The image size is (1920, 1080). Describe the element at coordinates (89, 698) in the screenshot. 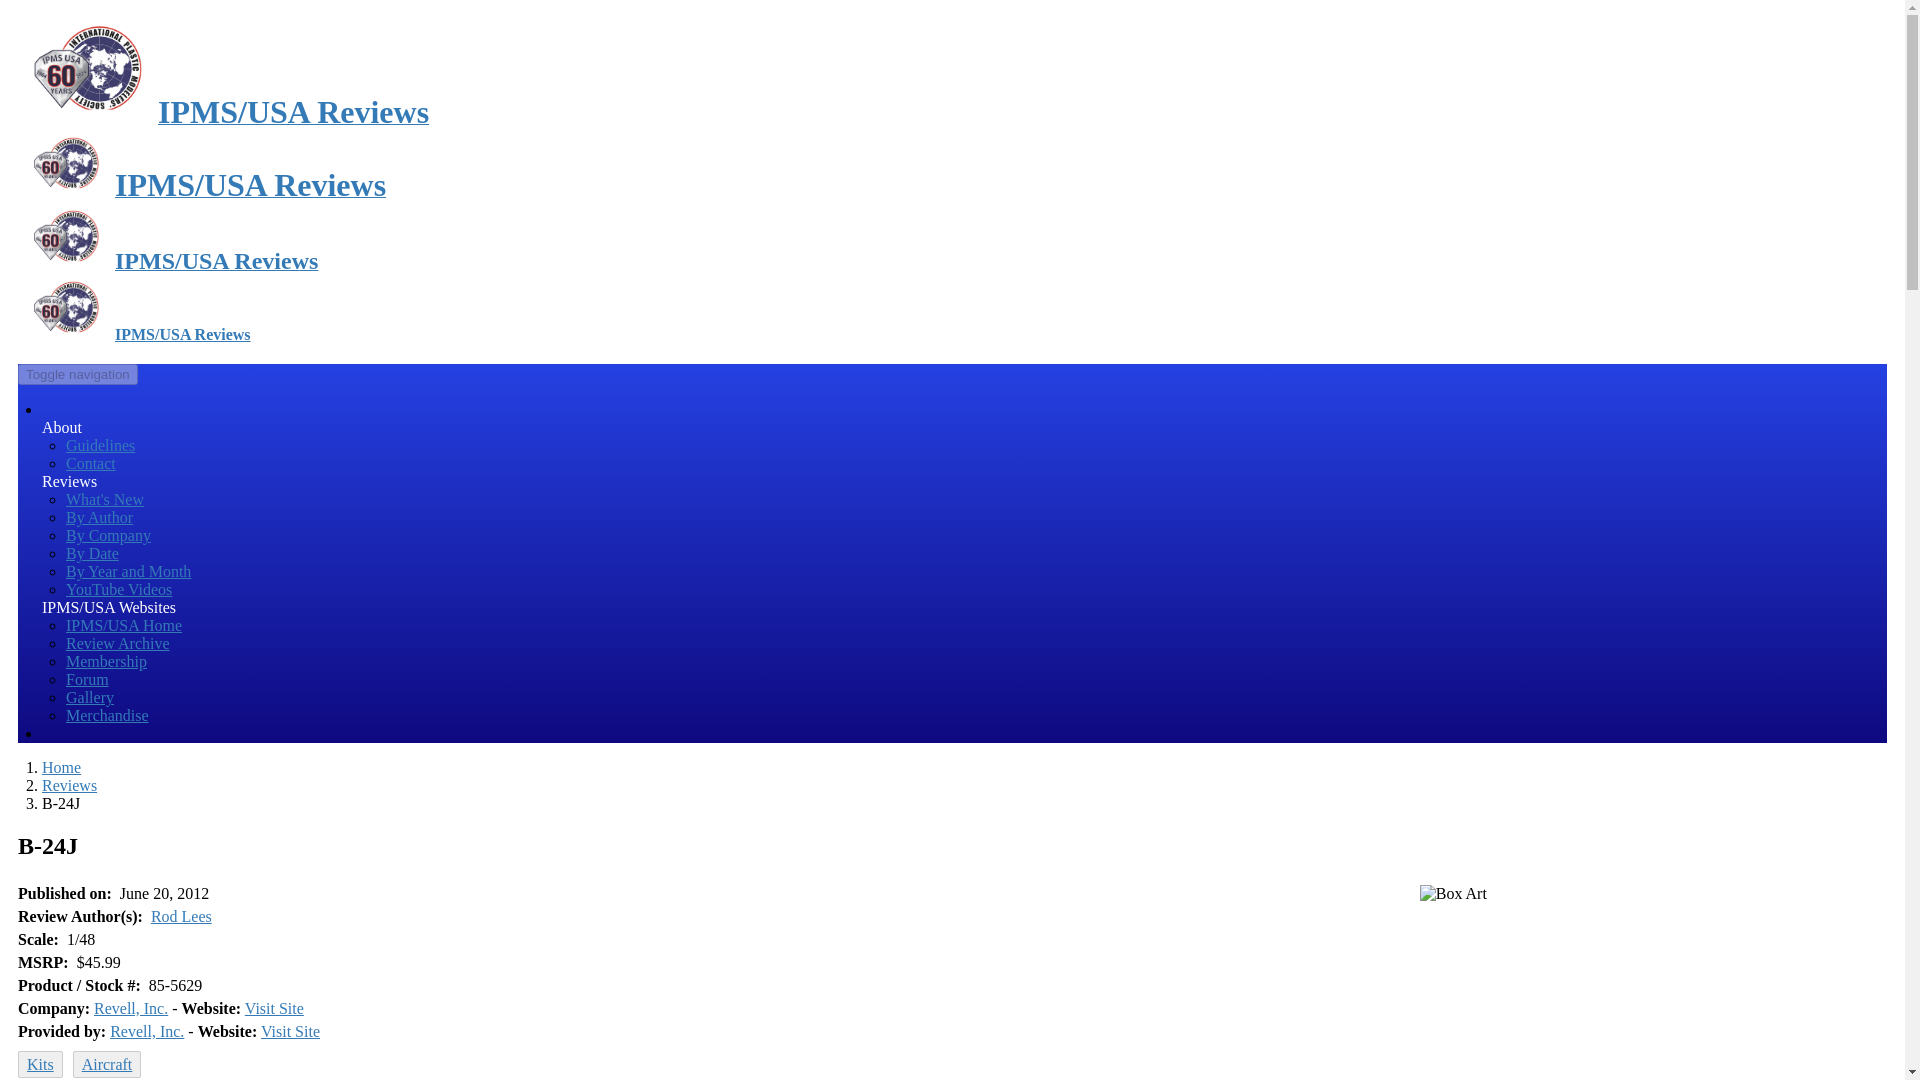

I see `Gallery` at that location.